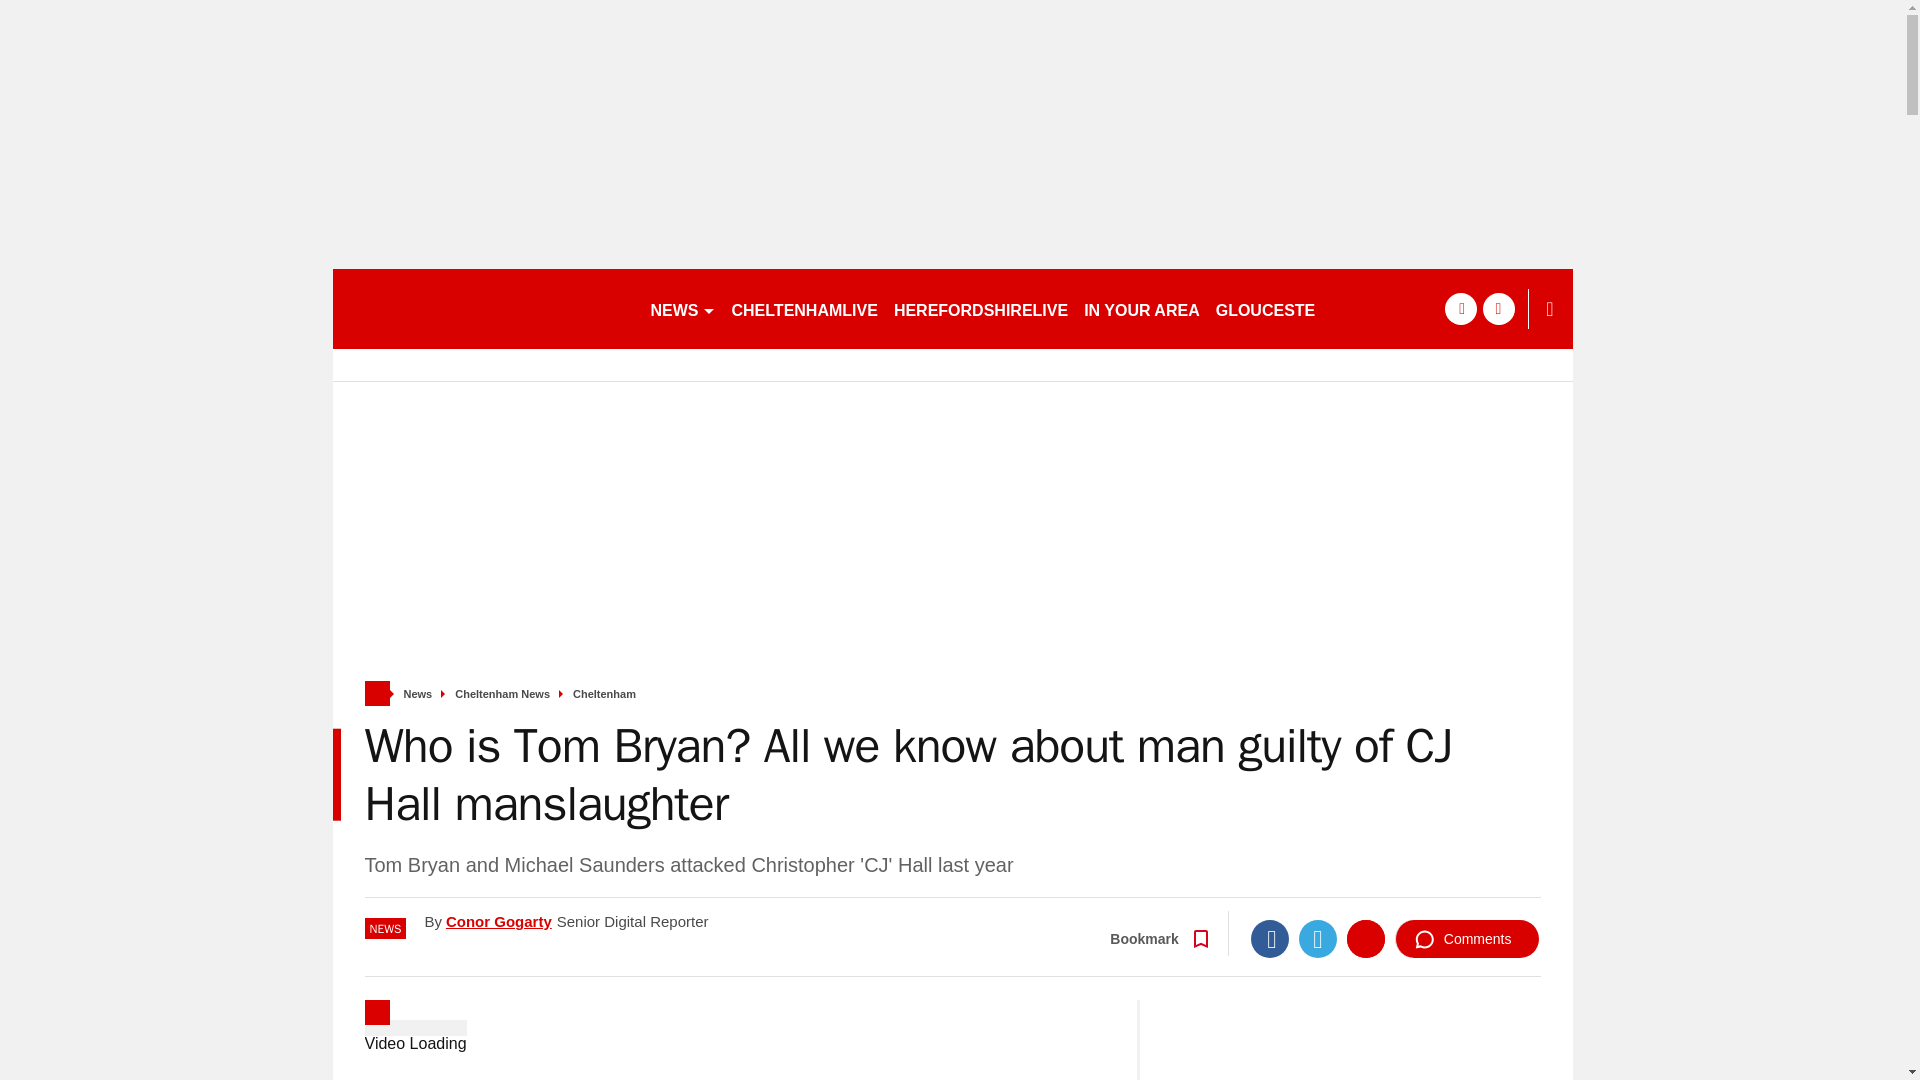 This screenshot has width=1920, height=1080. Describe the element at coordinates (980, 308) in the screenshot. I see `HEREFORDSHIRELIVE` at that location.